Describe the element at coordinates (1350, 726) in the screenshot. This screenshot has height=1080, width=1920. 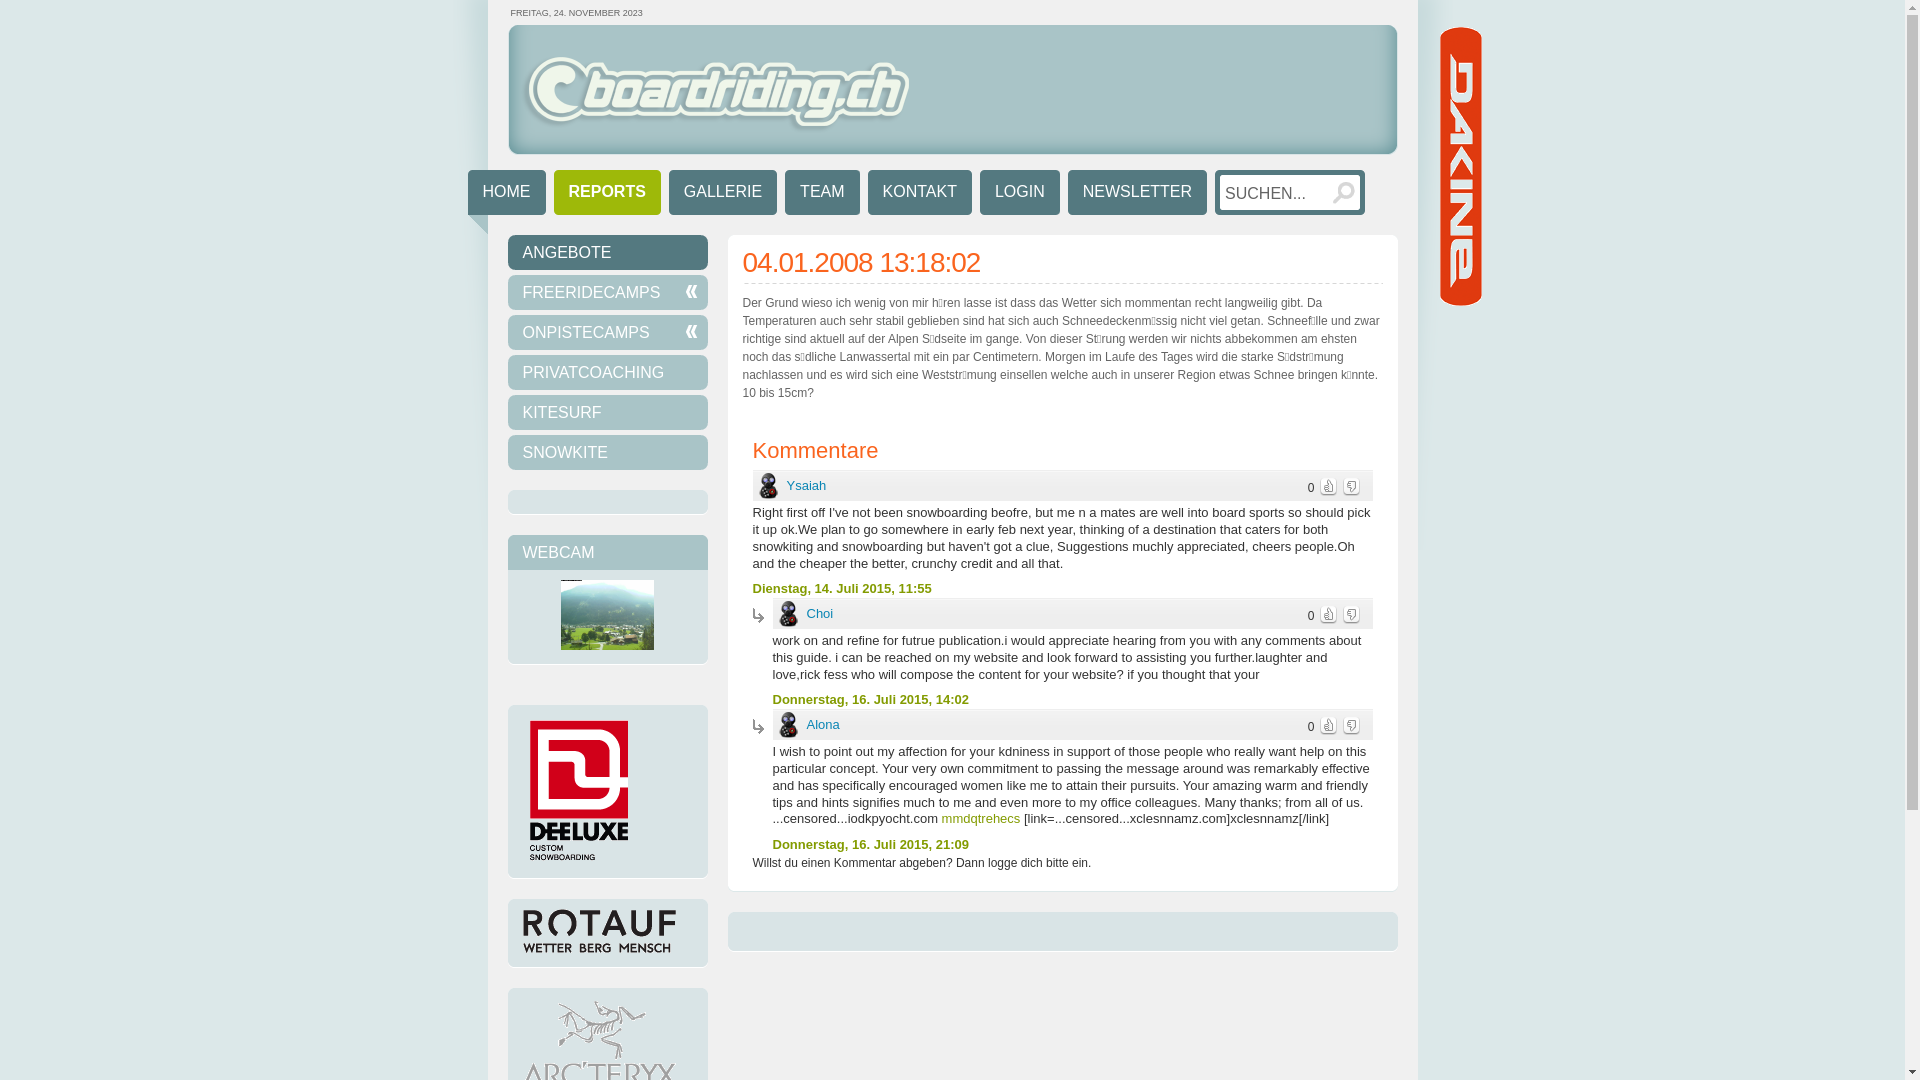
I see ` ` at that location.